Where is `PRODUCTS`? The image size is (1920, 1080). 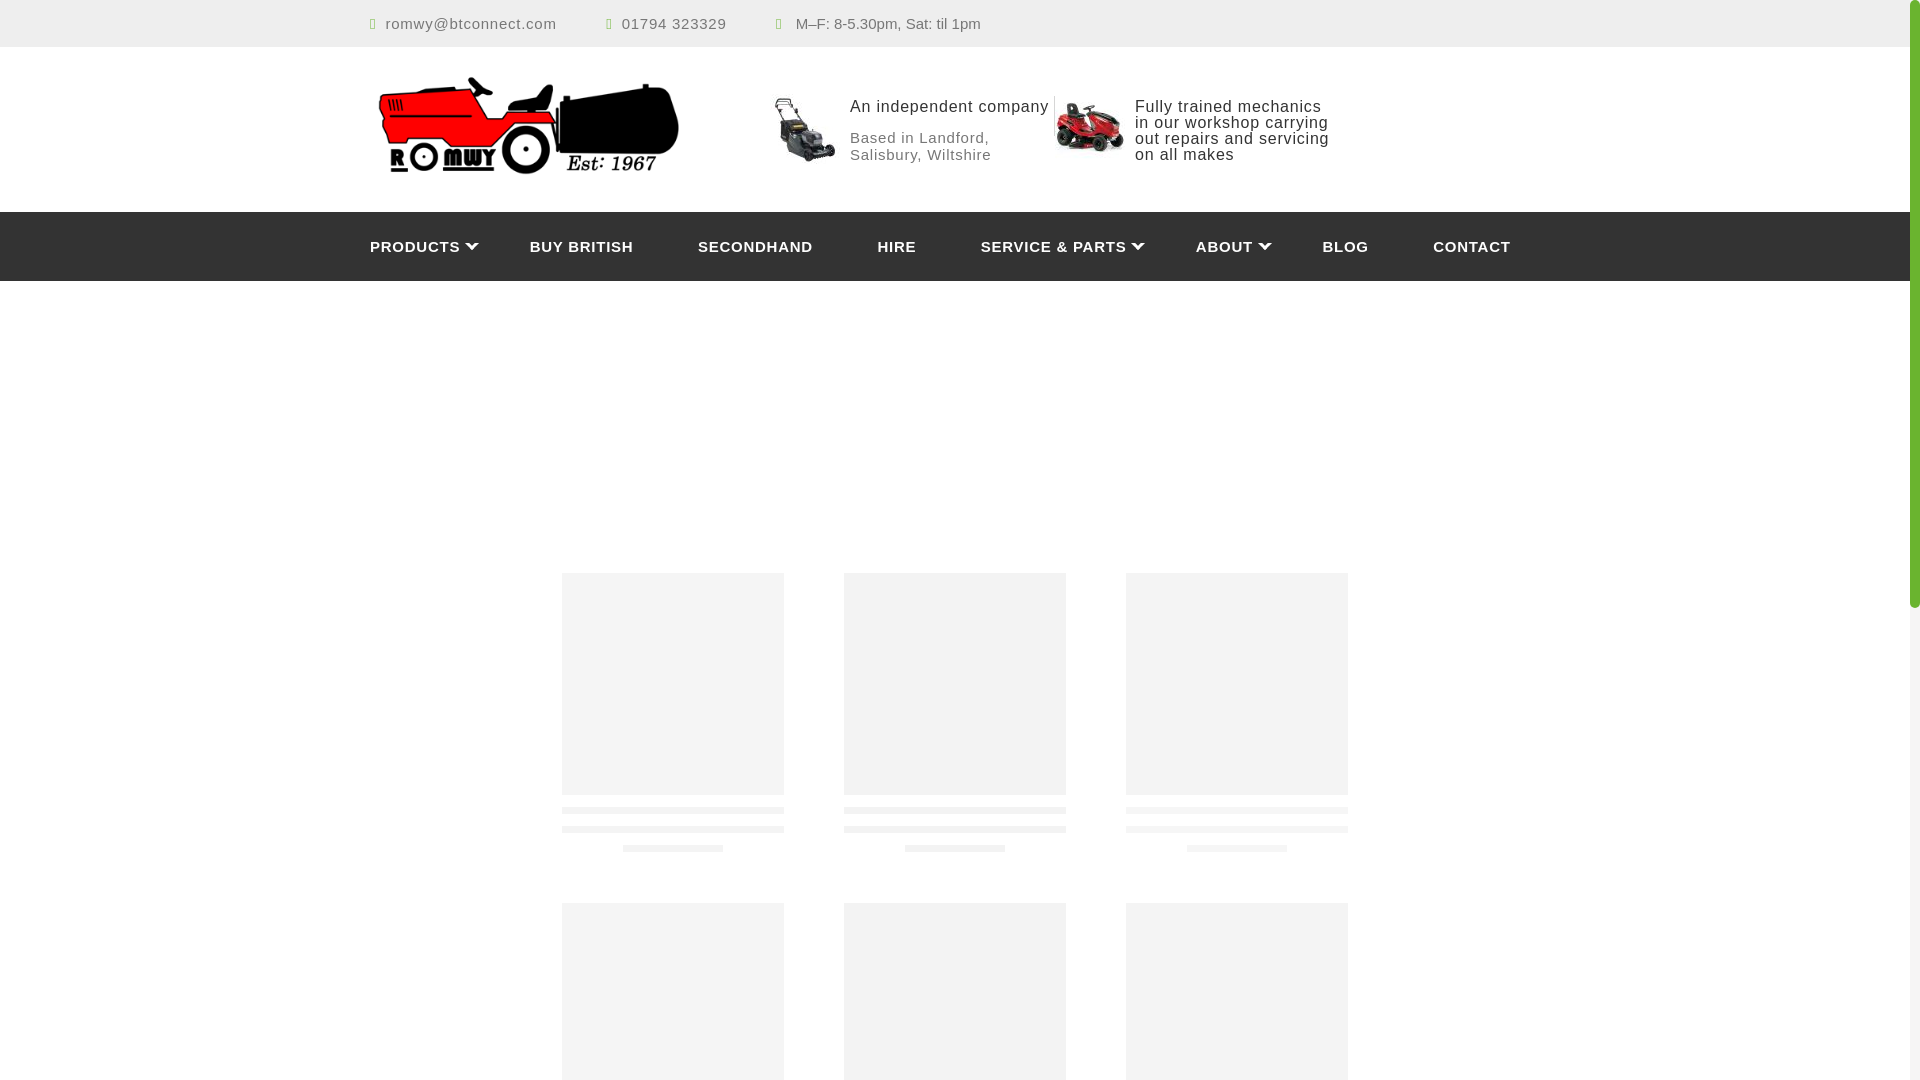
PRODUCTS is located at coordinates (447, 246).